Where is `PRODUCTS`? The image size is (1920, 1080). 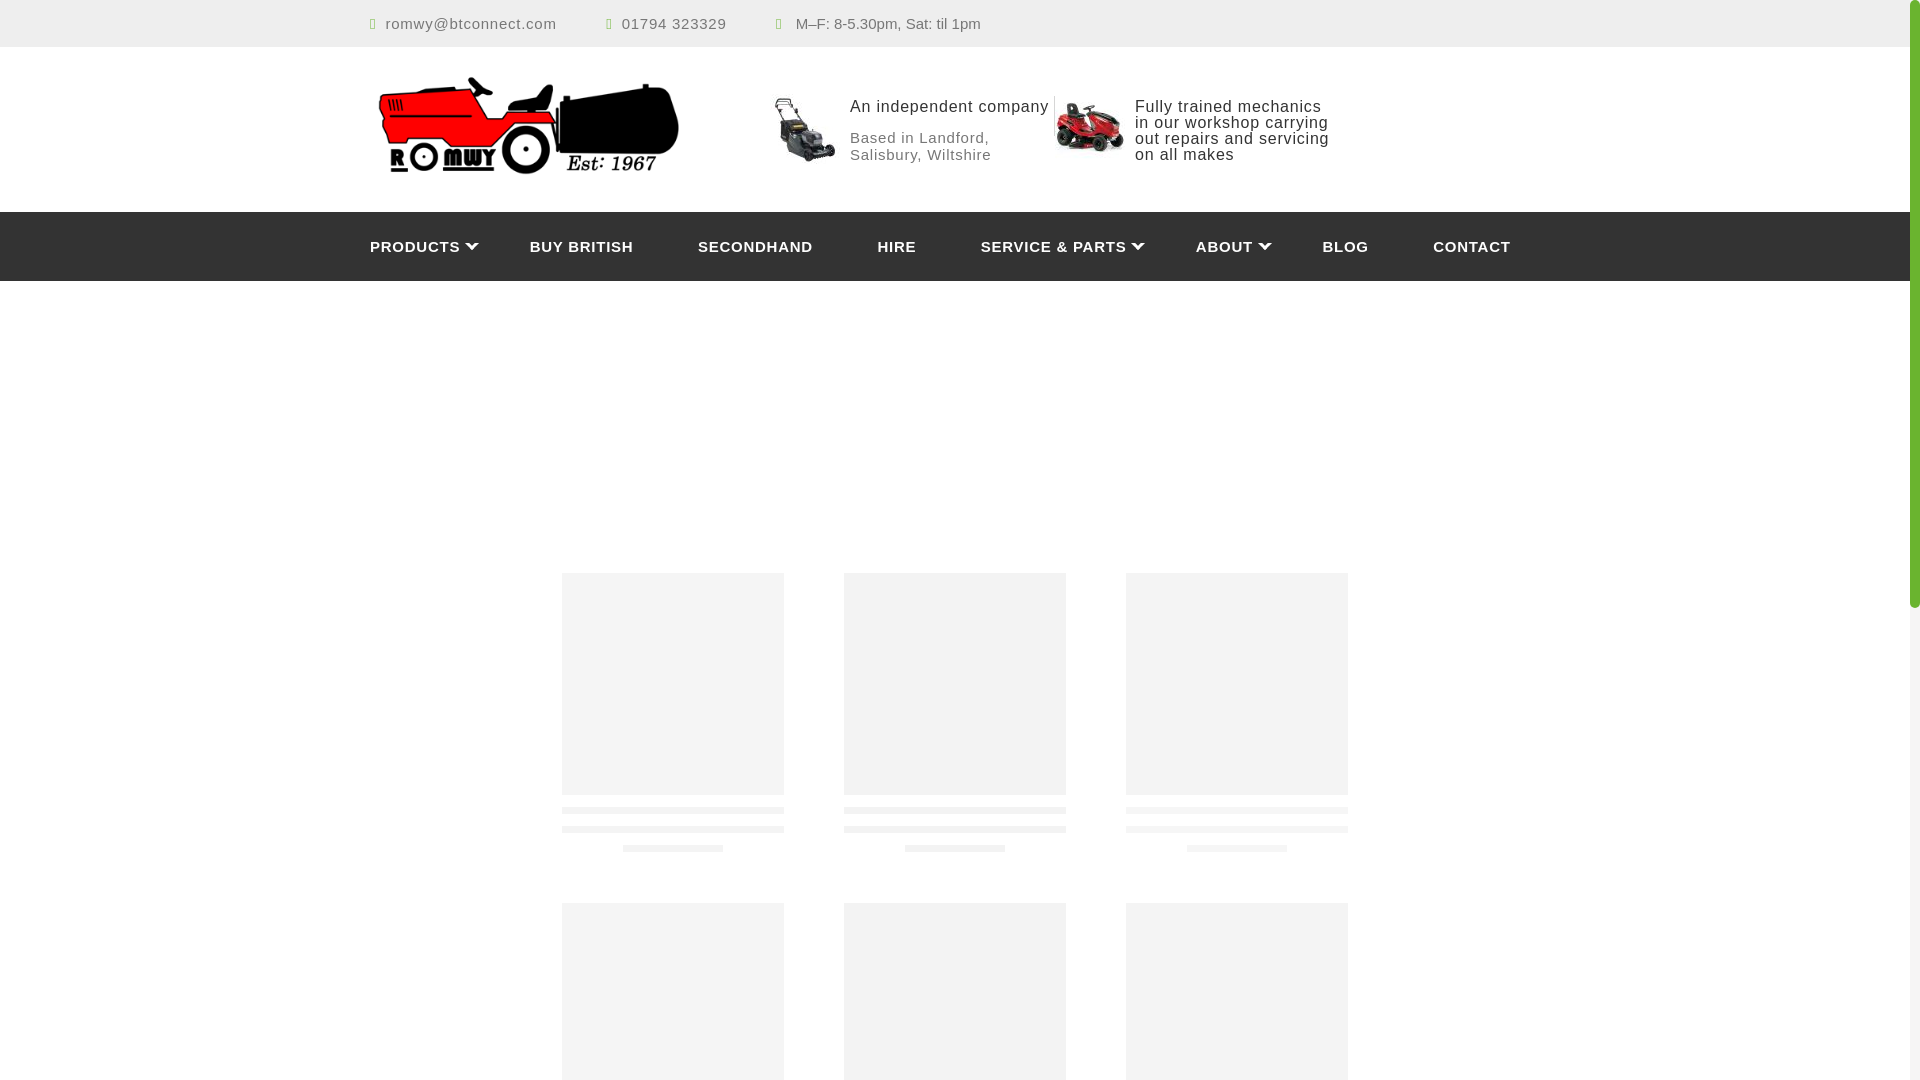
PRODUCTS is located at coordinates (447, 246).